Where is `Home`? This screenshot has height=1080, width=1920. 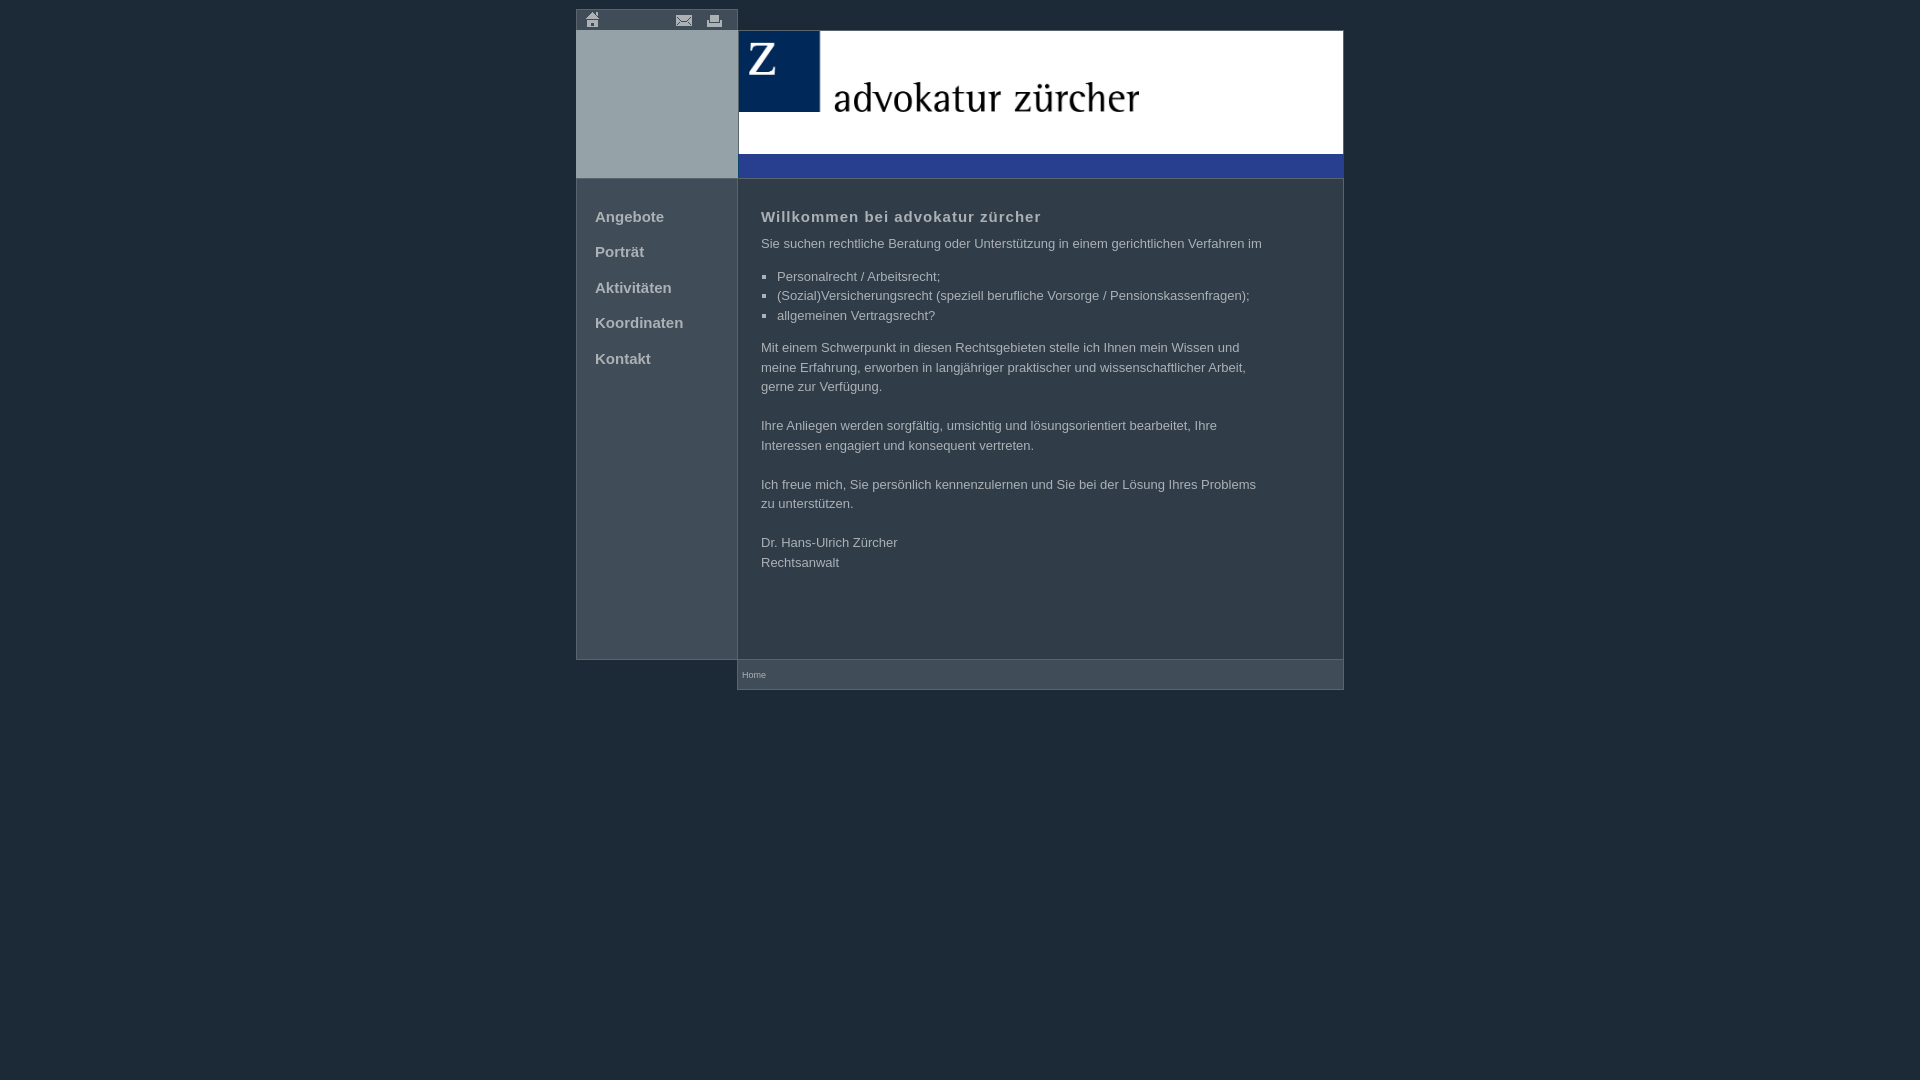
Home is located at coordinates (592, 20).